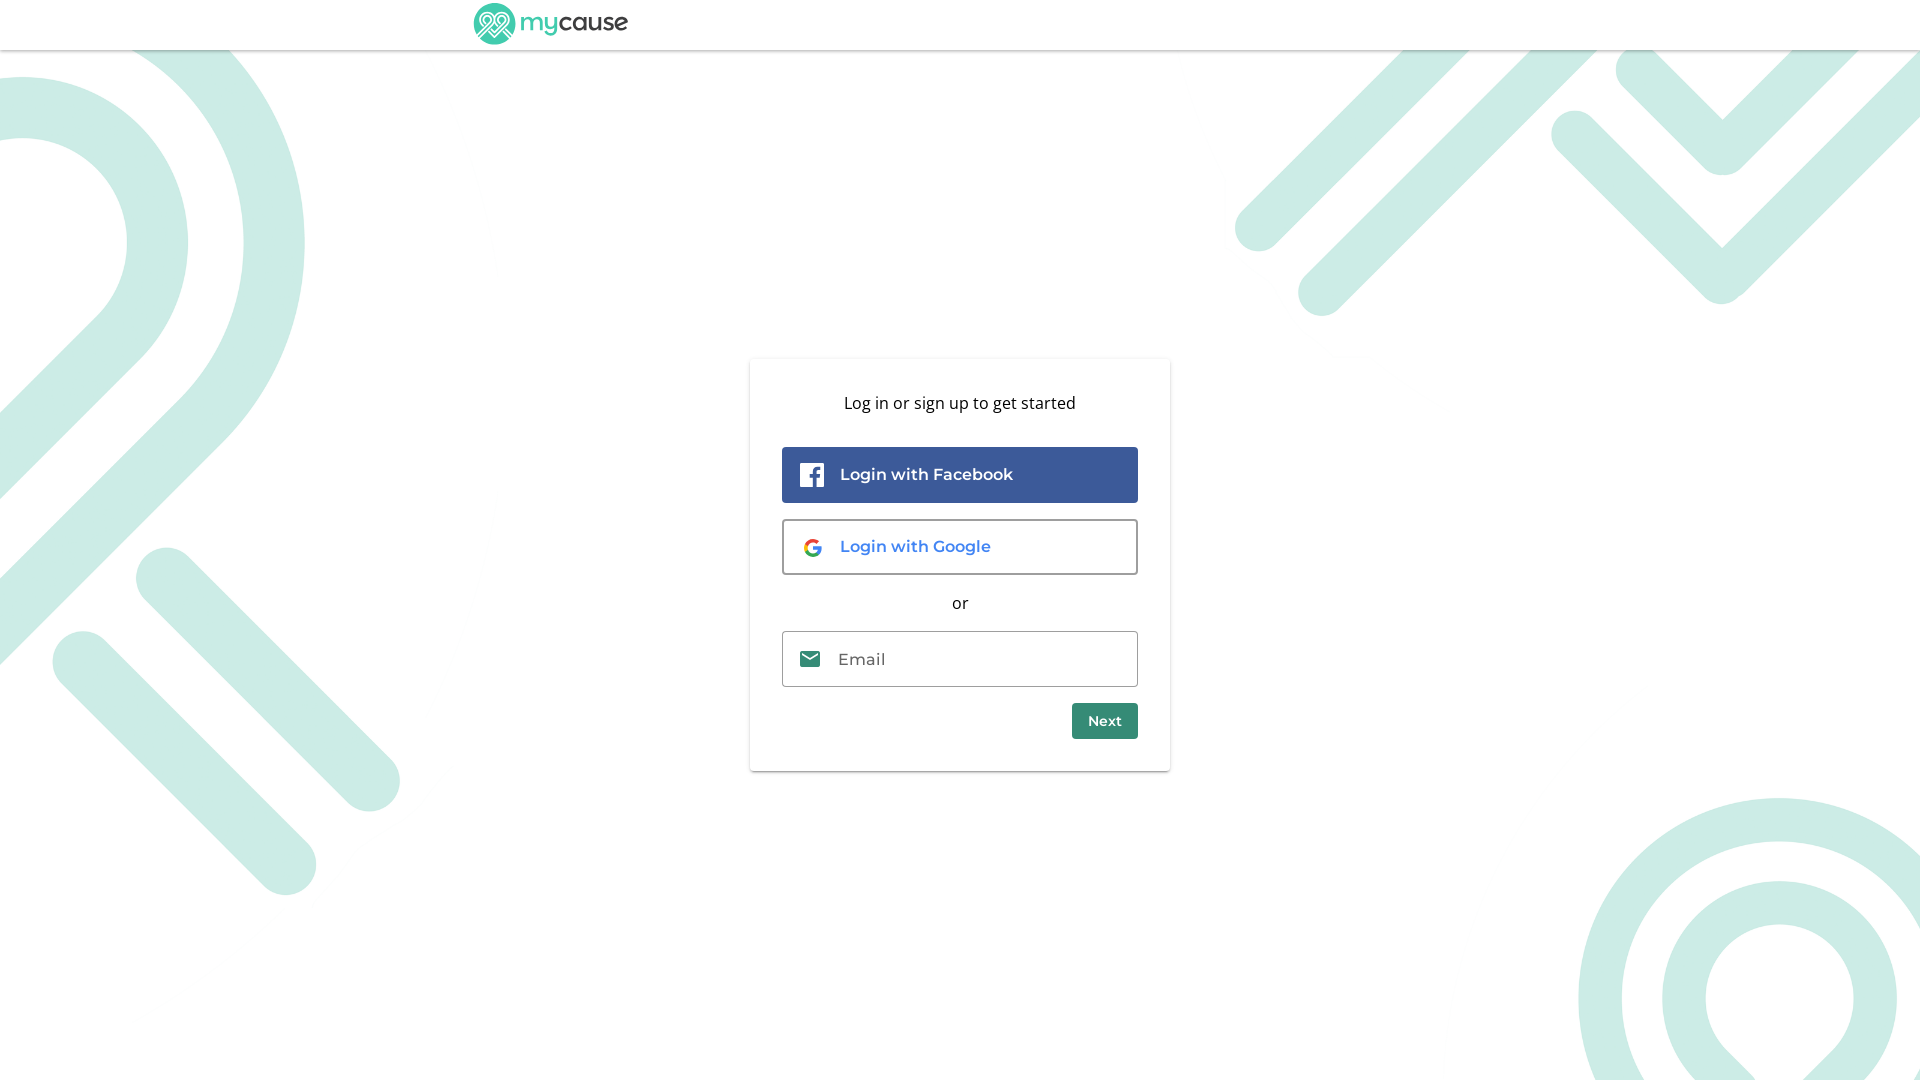  I want to click on Next, so click(1105, 721).